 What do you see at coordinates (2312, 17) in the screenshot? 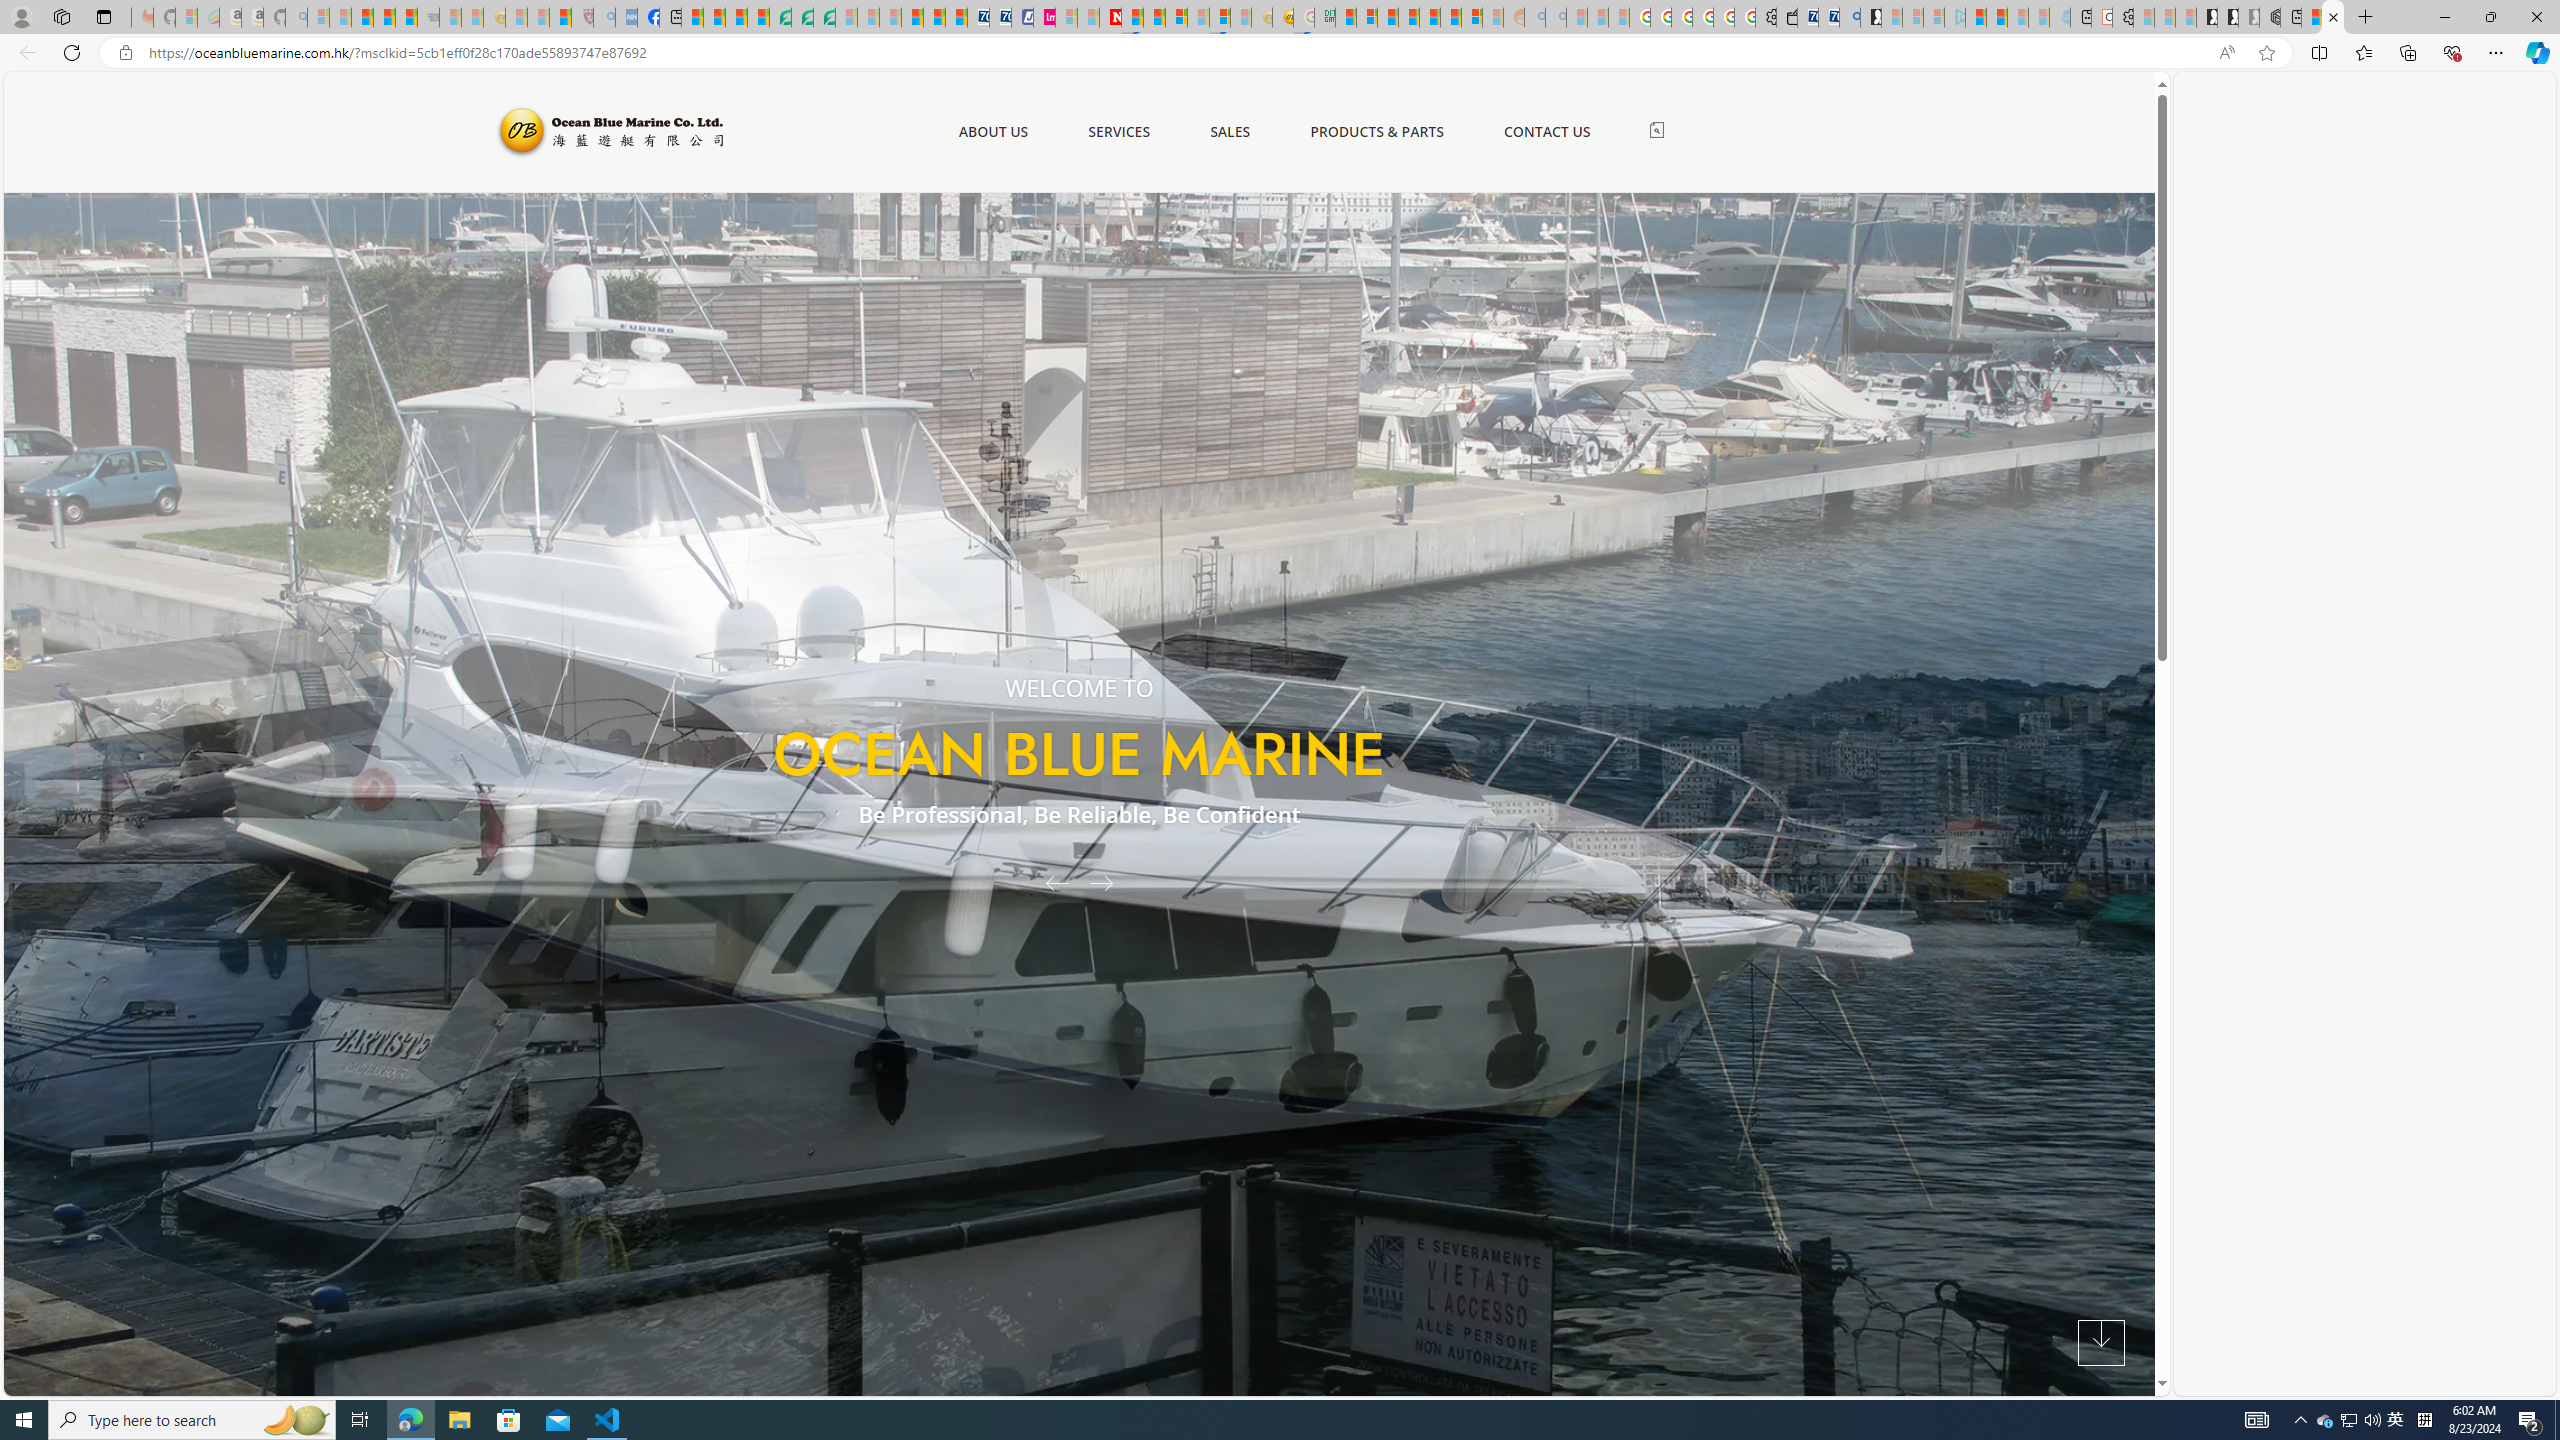
I see `Aberdeen, Hong Kong SAR hourly forecast | Microsoft Weather` at bounding box center [2312, 17].